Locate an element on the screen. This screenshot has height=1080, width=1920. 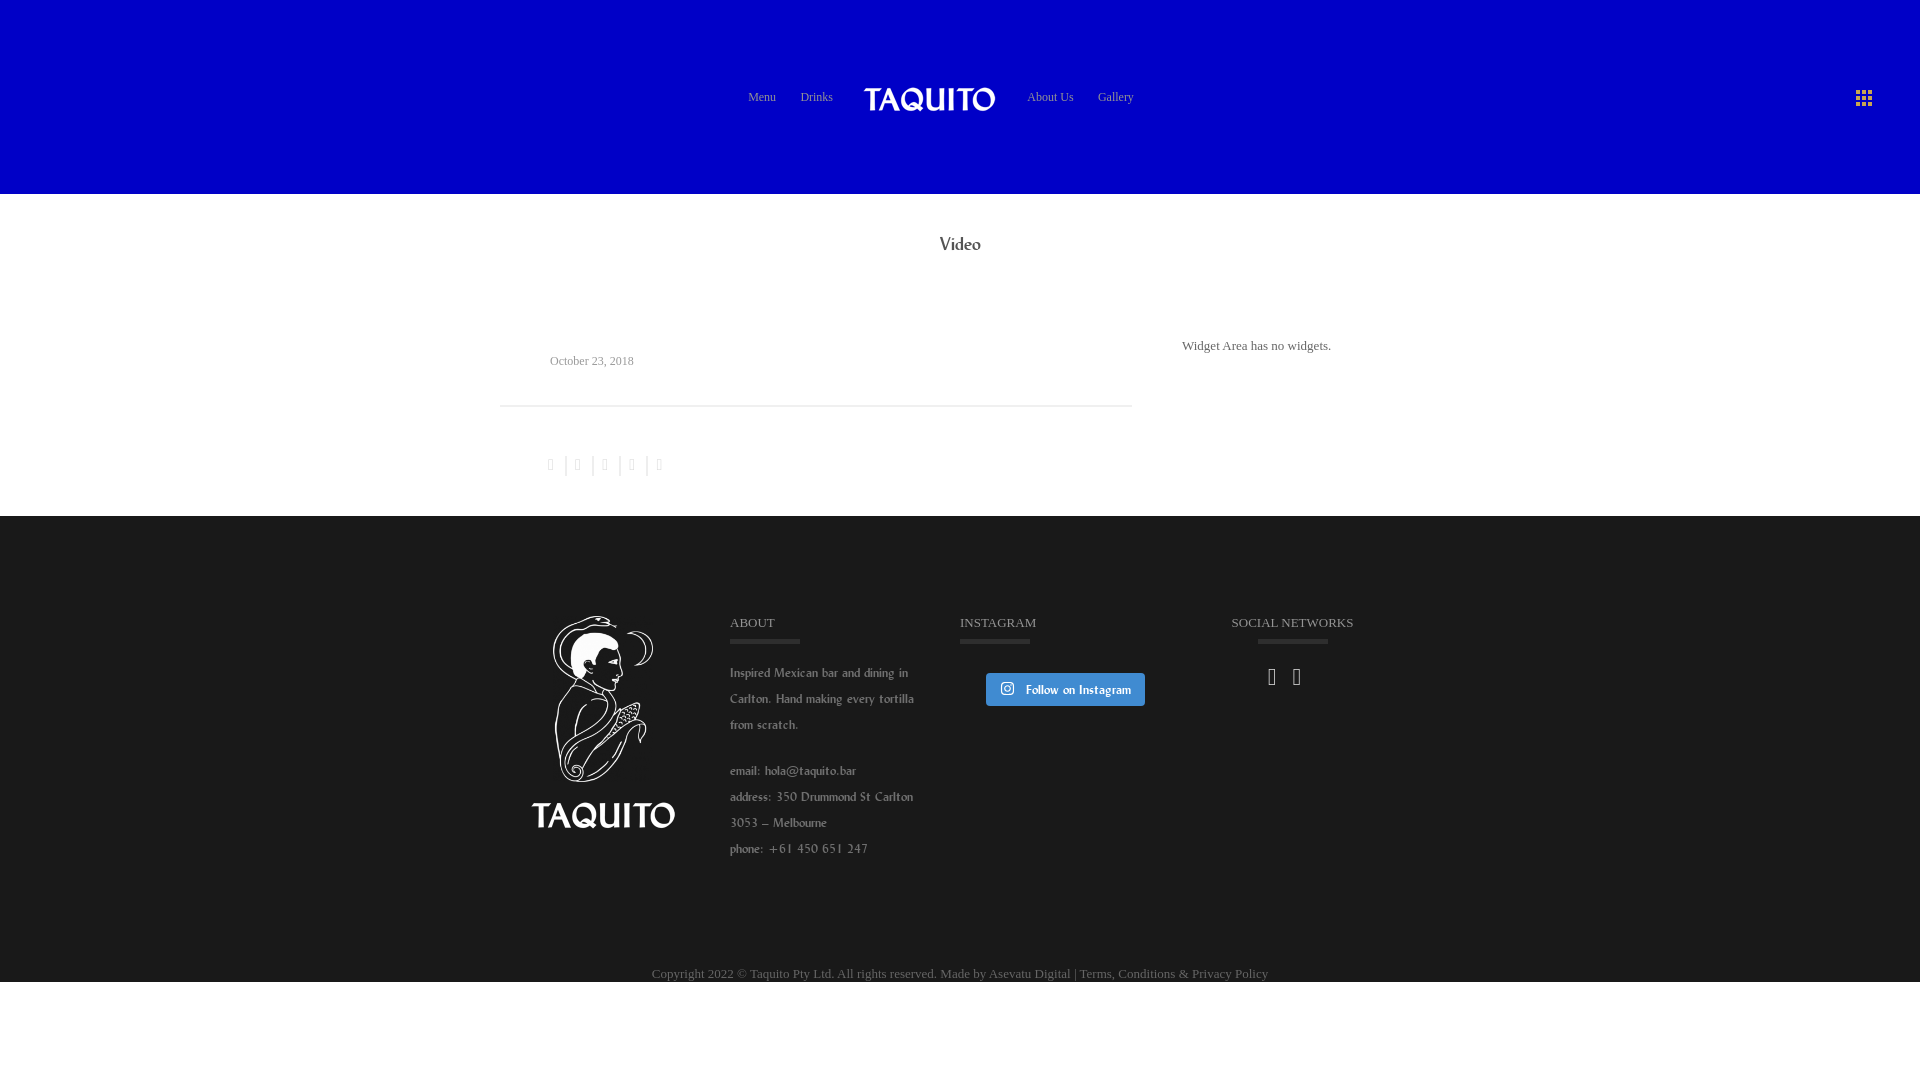
Follow on Instagram is located at coordinates (1066, 690).